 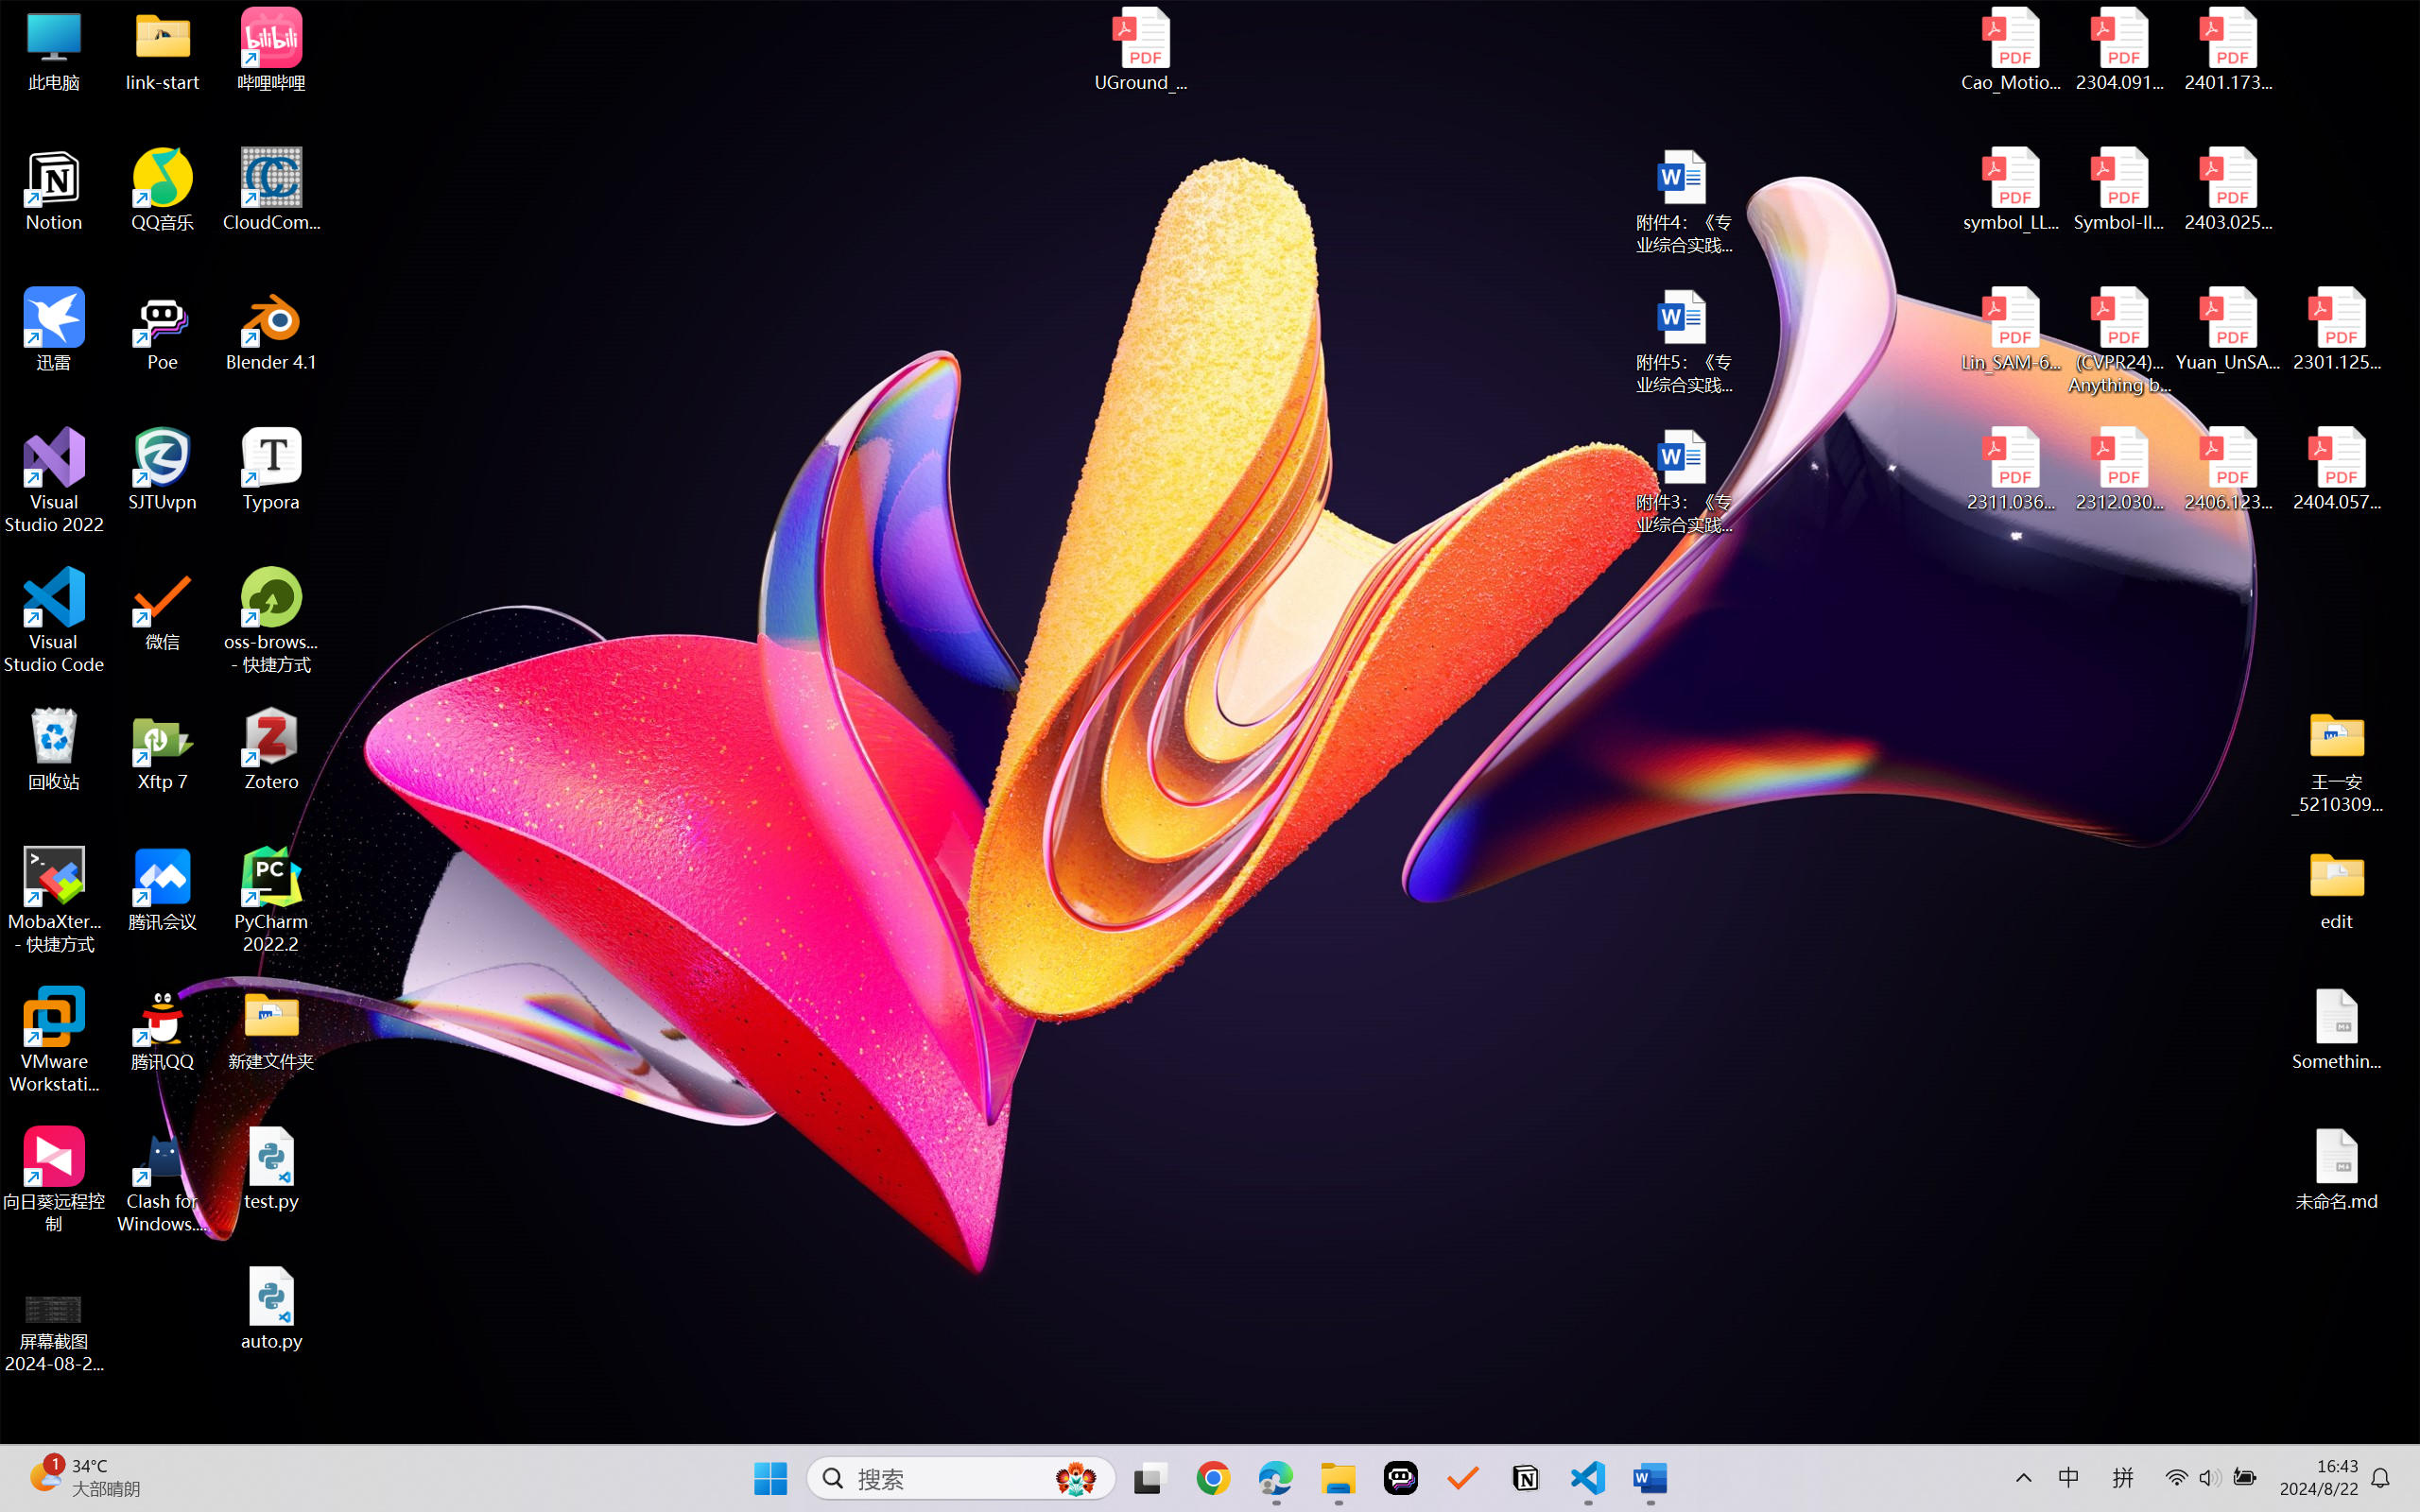 What do you see at coordinates (1140, 49) in the screenshot?
I see `UGround_paper.pdf` at bounding box center [1140, 49].